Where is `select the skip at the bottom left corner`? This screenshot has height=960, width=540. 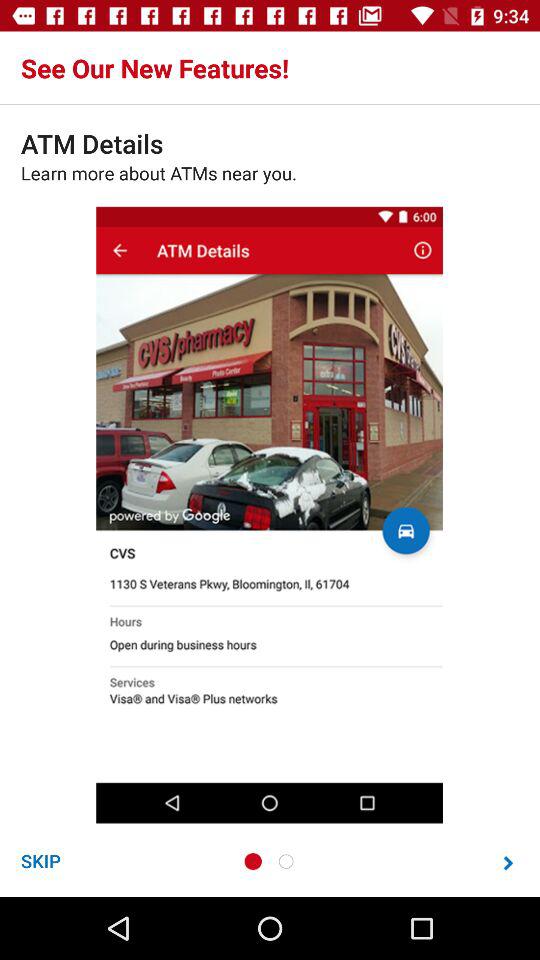 select the skip at the bottom left corner is located at coordinates (40, 860).